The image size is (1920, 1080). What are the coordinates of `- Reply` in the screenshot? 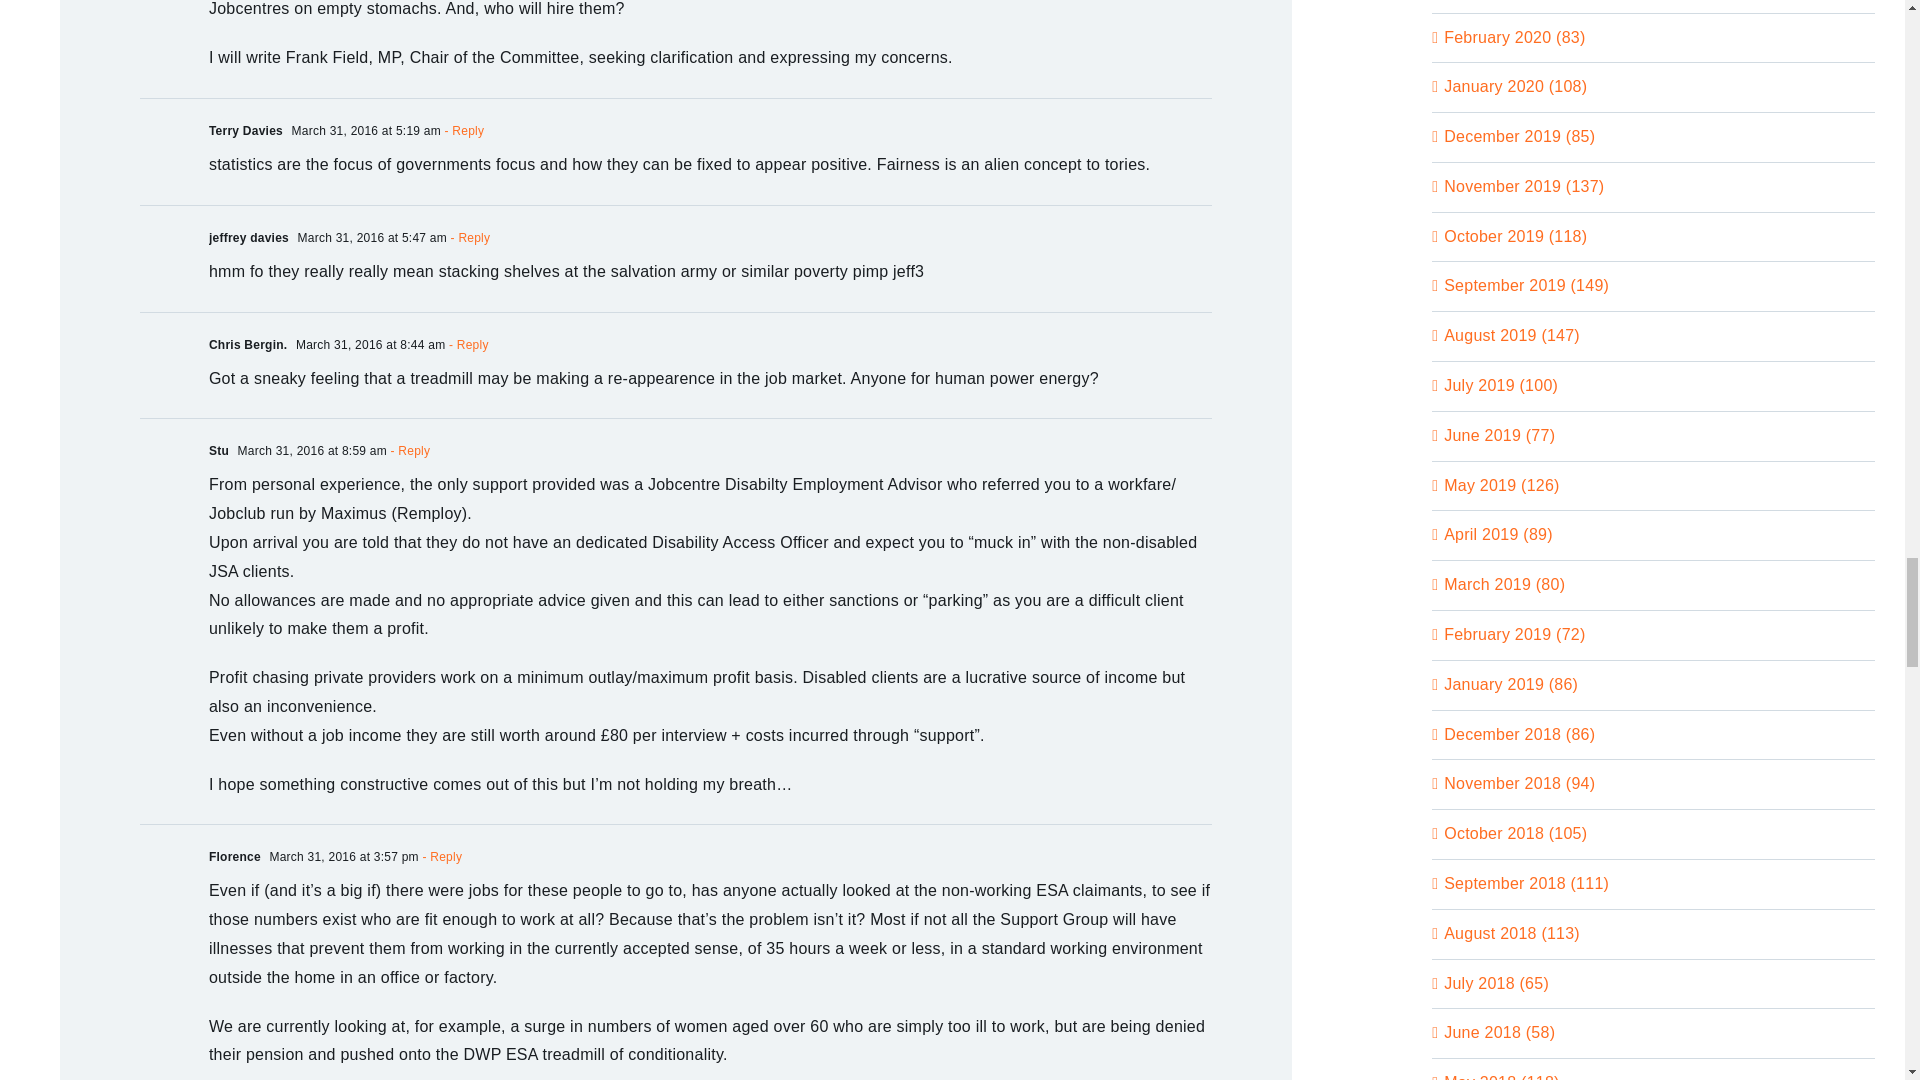 It's located at (440, 856).